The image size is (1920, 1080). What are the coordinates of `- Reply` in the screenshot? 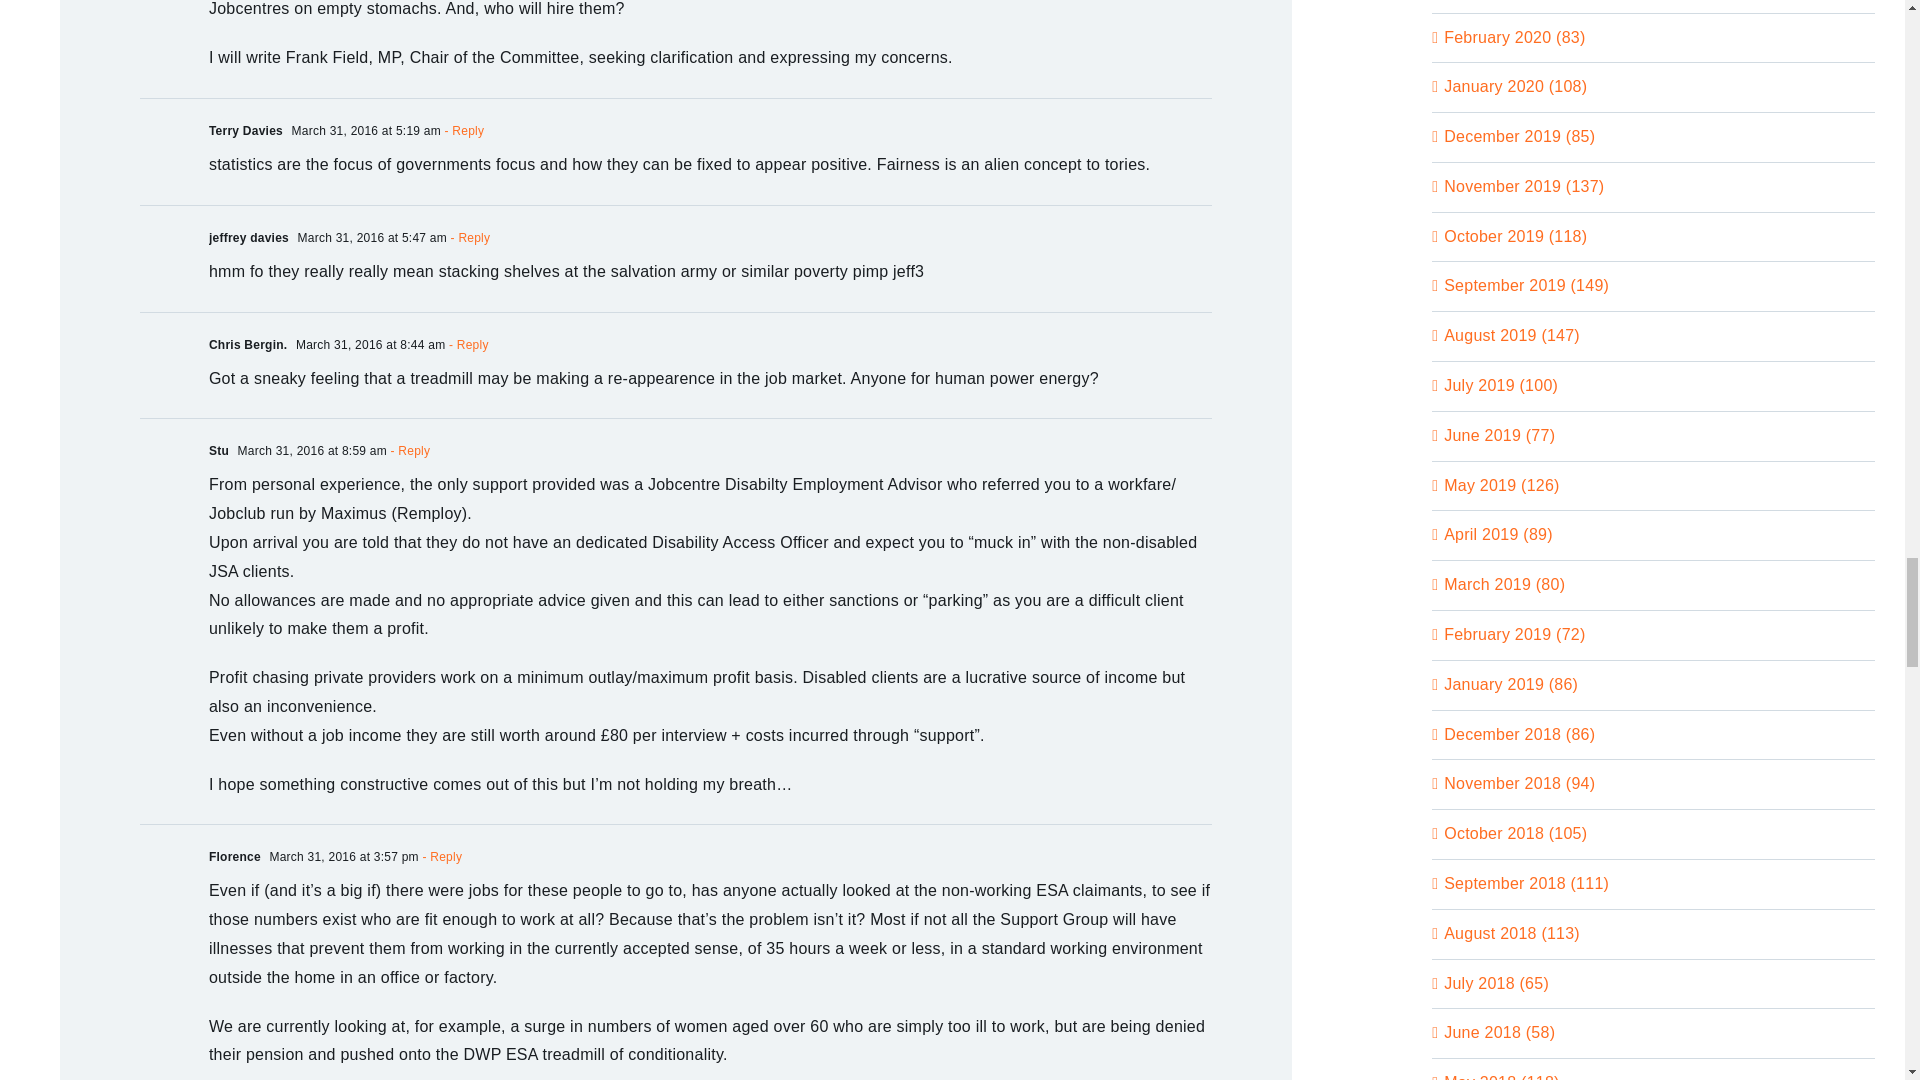 It's located at (440, 856).